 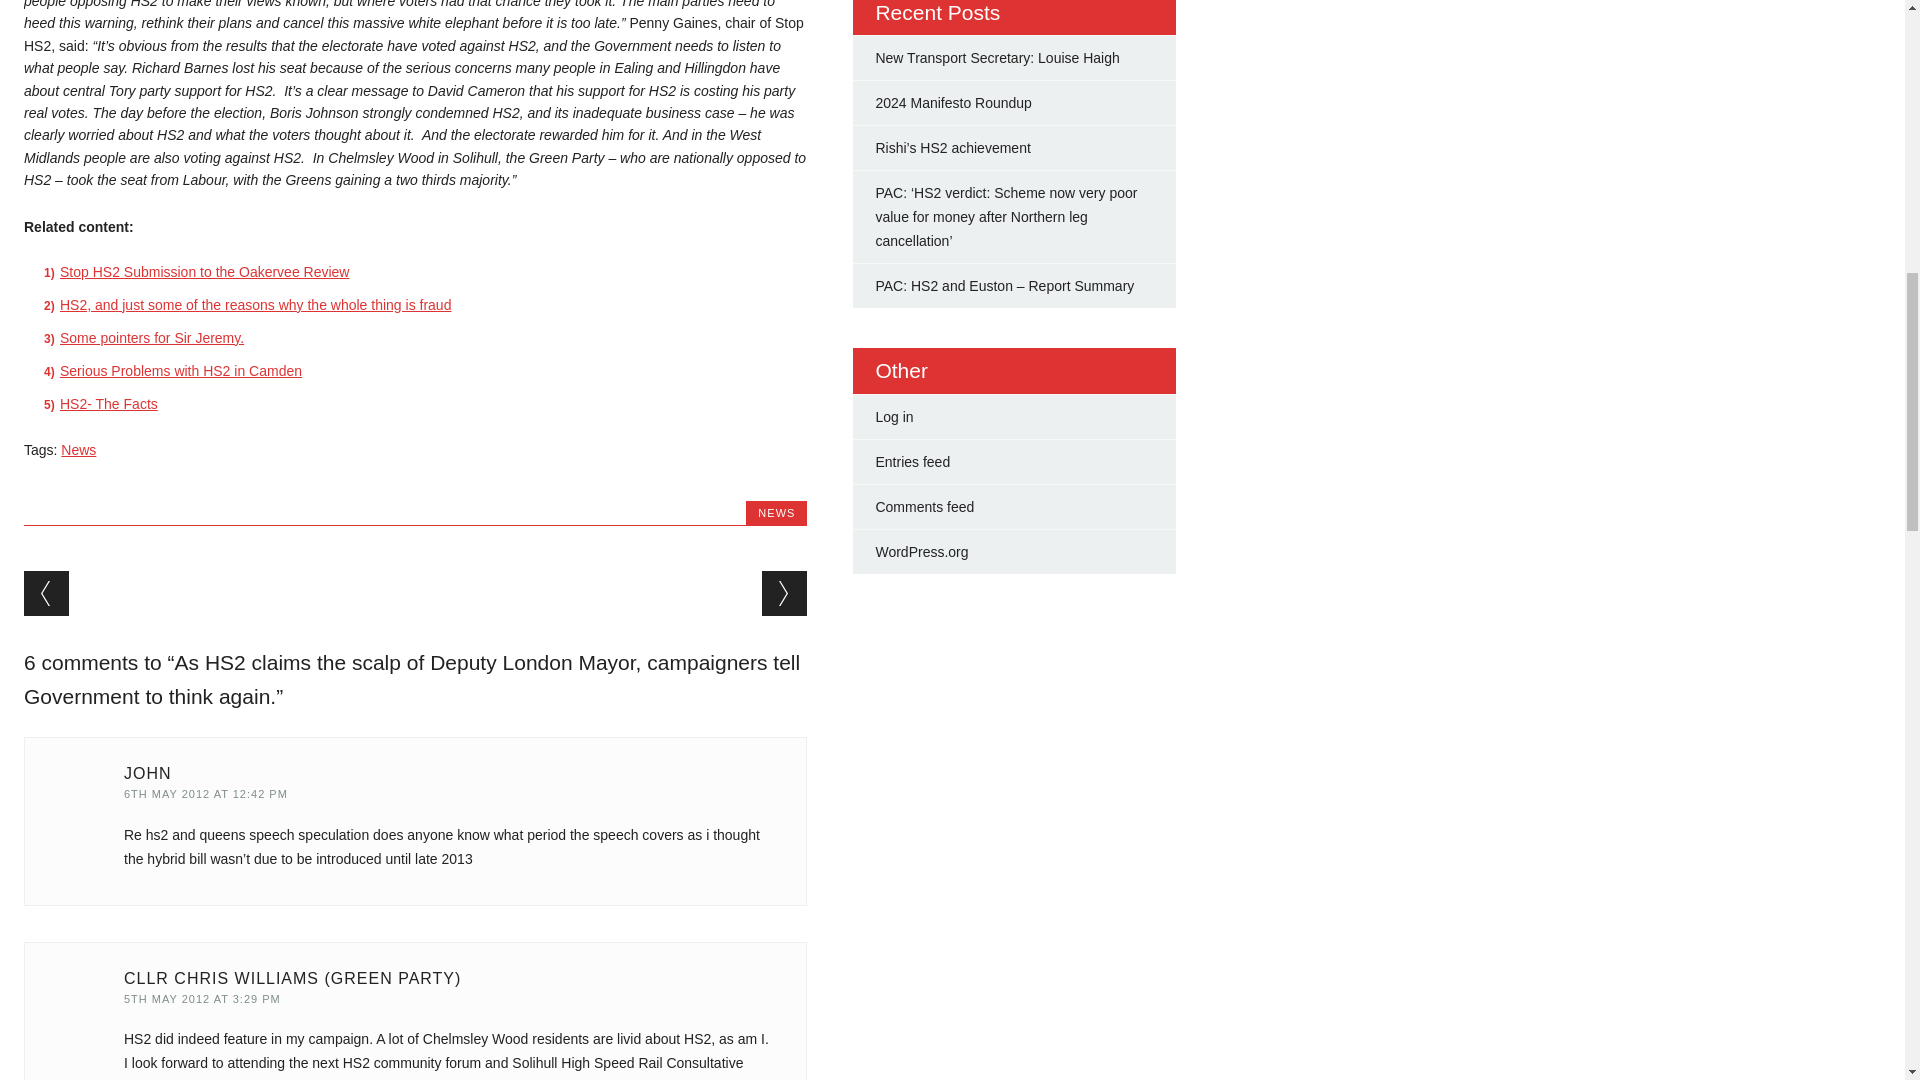 What do you see at coordinates (180, 370) in the screenshot?
I see `Permanent link to Serious Problems with HS2 in Camden` at bounding box center [180, 370].